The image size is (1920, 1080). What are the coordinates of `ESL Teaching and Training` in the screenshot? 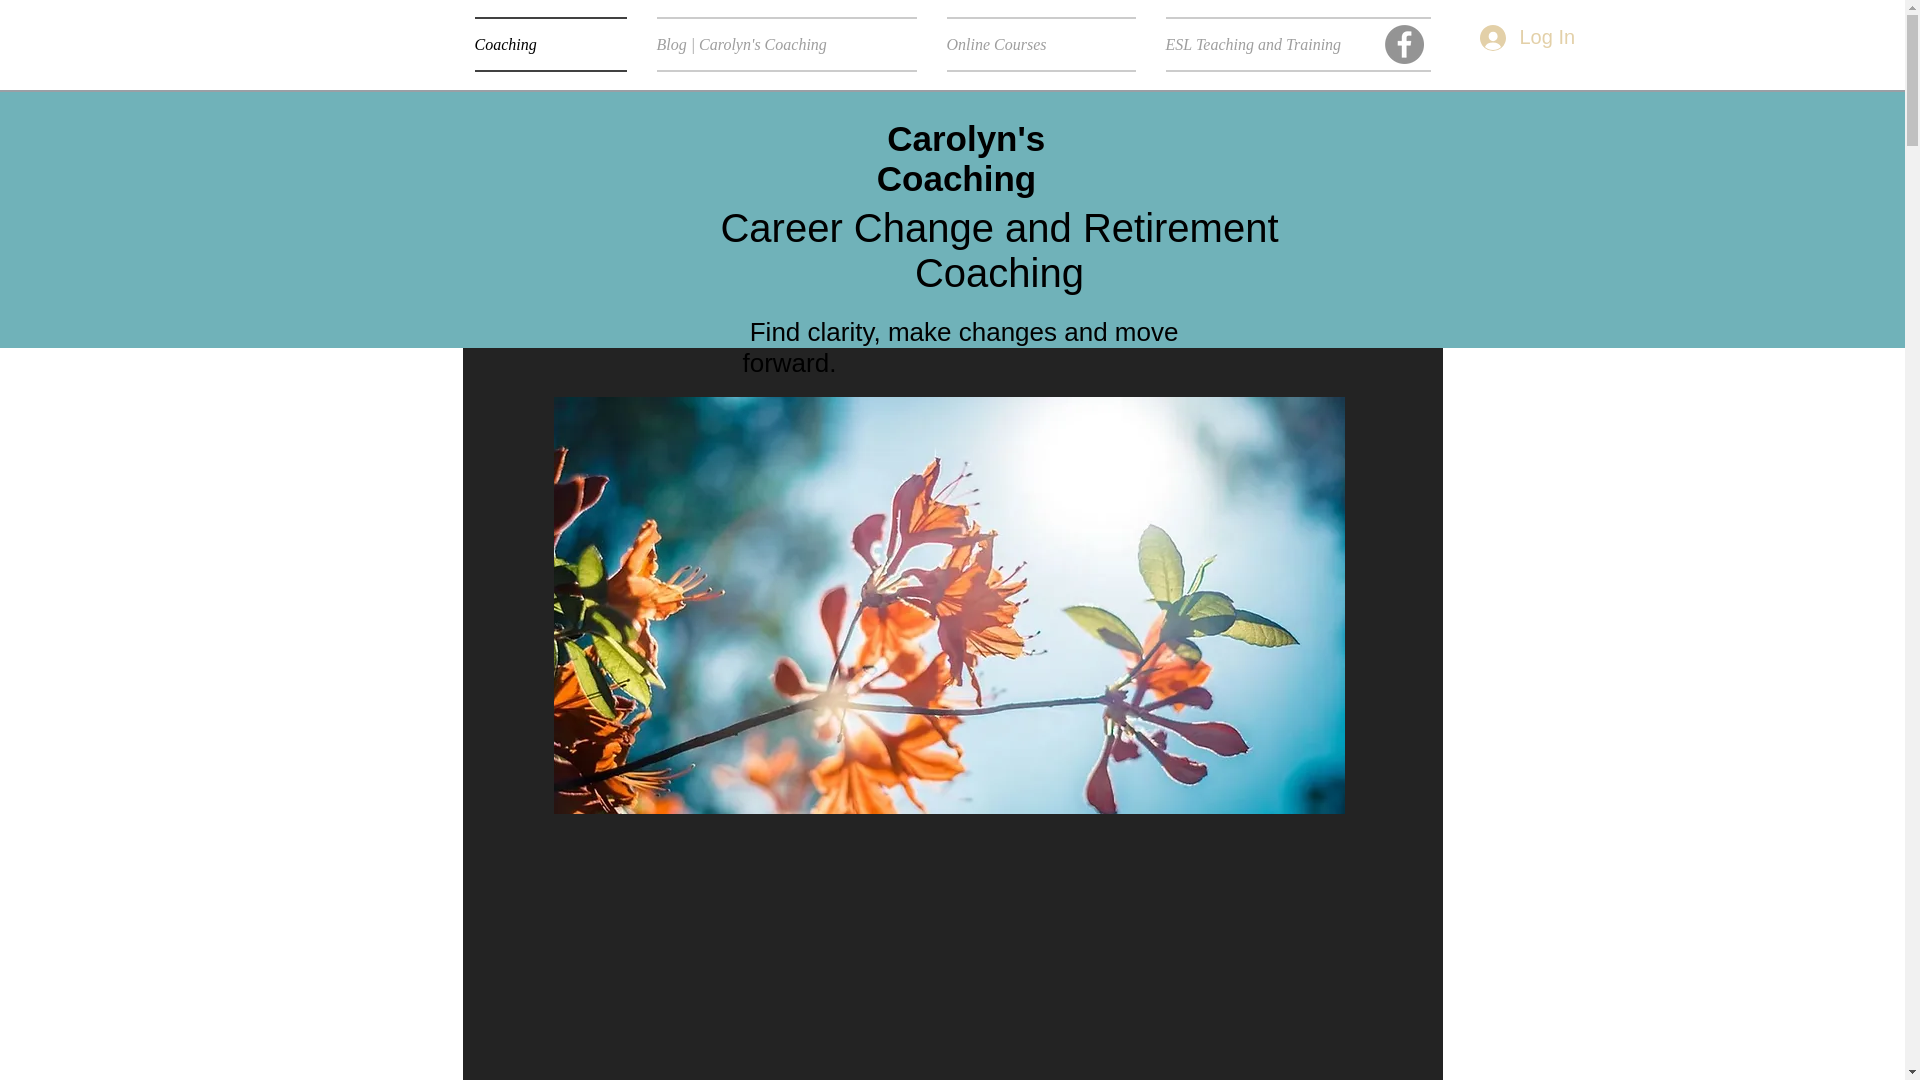 It's located at (1290, 44).